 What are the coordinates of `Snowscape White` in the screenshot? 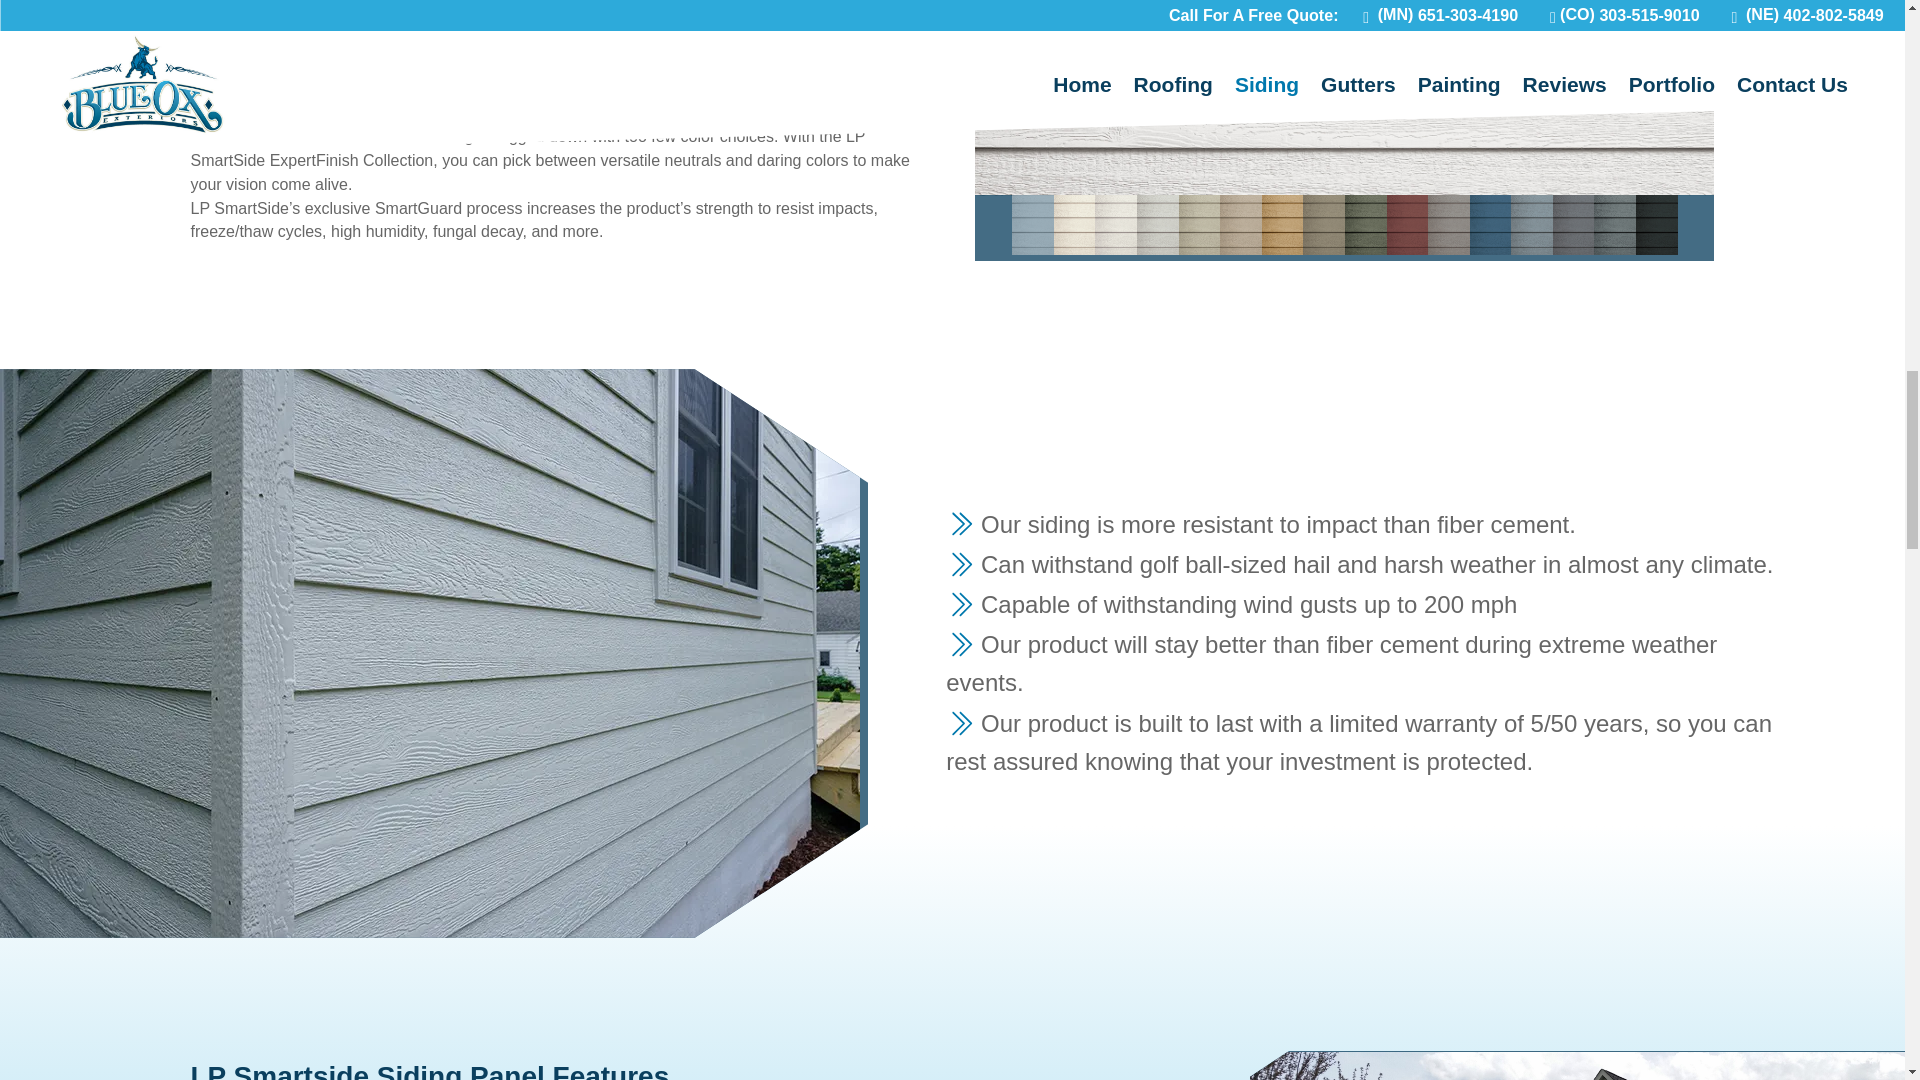 It's located at (1344, 98).